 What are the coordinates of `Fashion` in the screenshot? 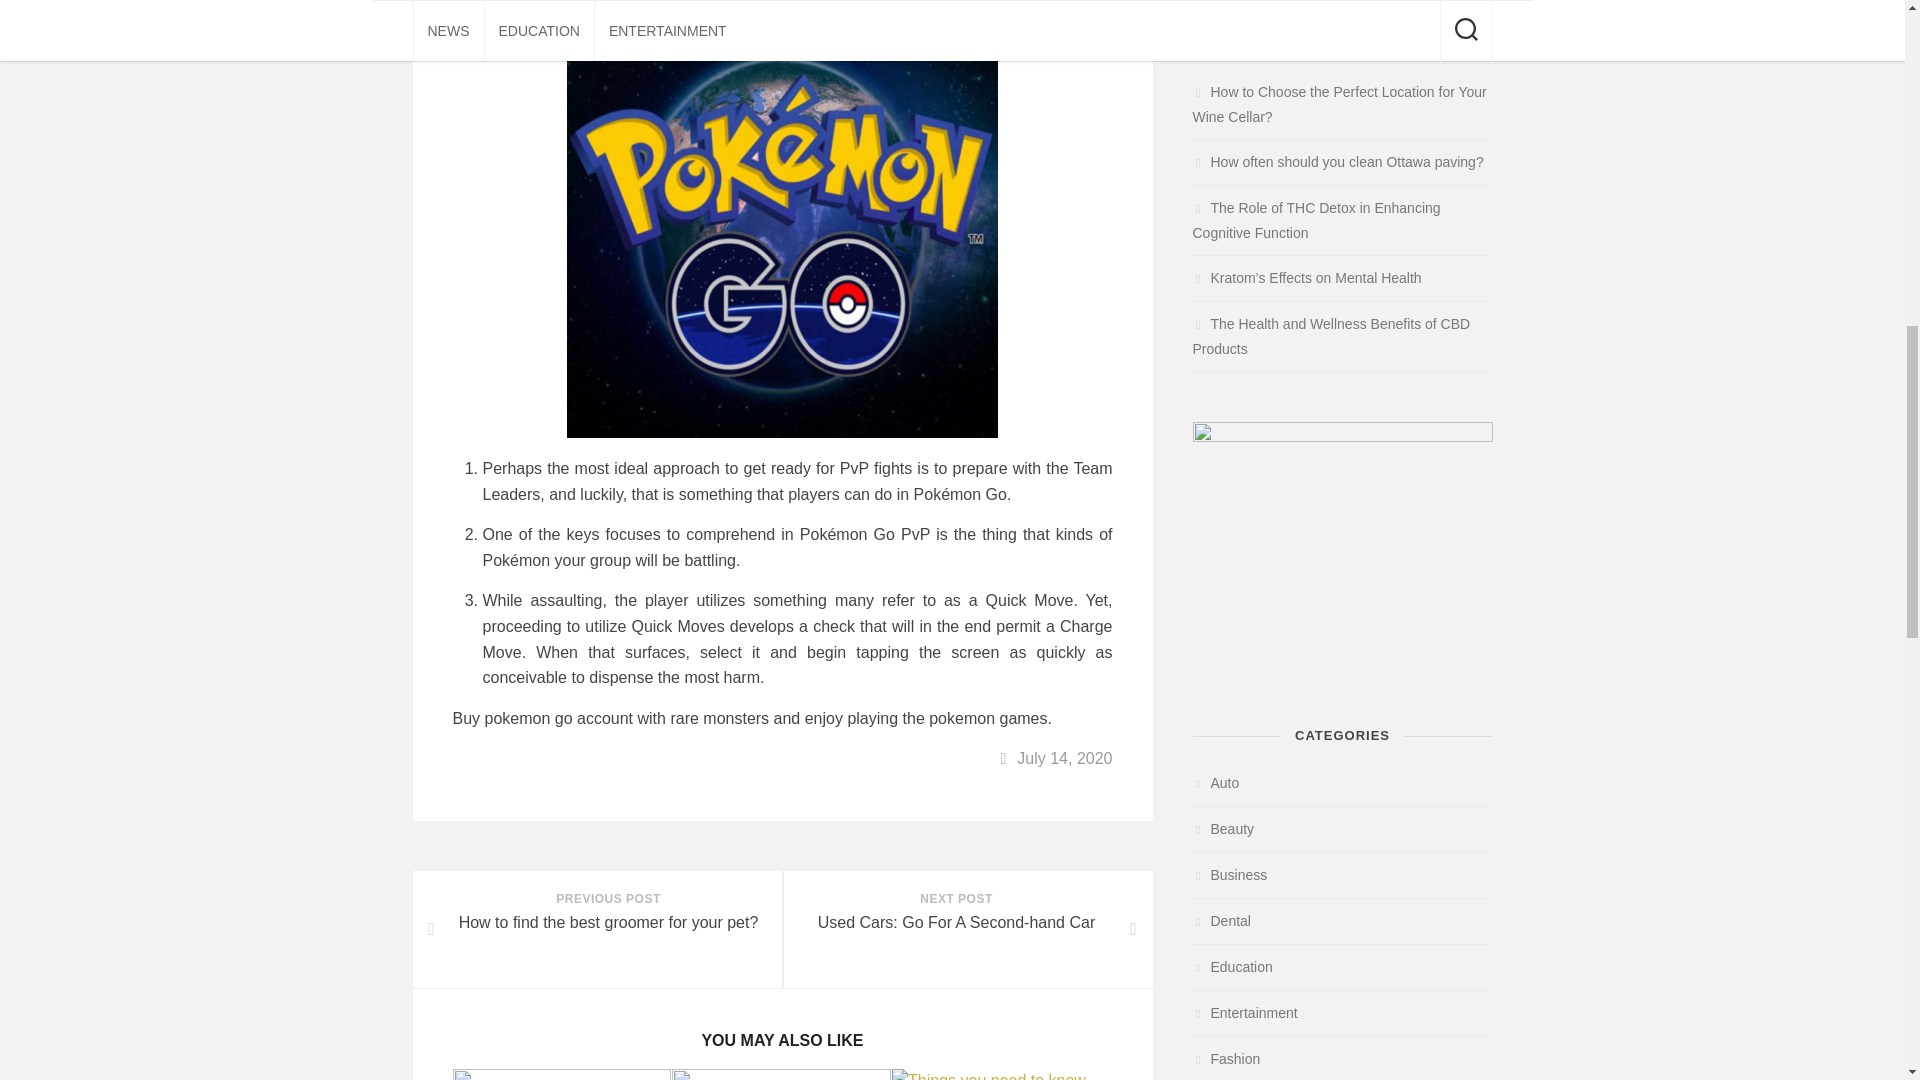 It's located at (1316, 220).